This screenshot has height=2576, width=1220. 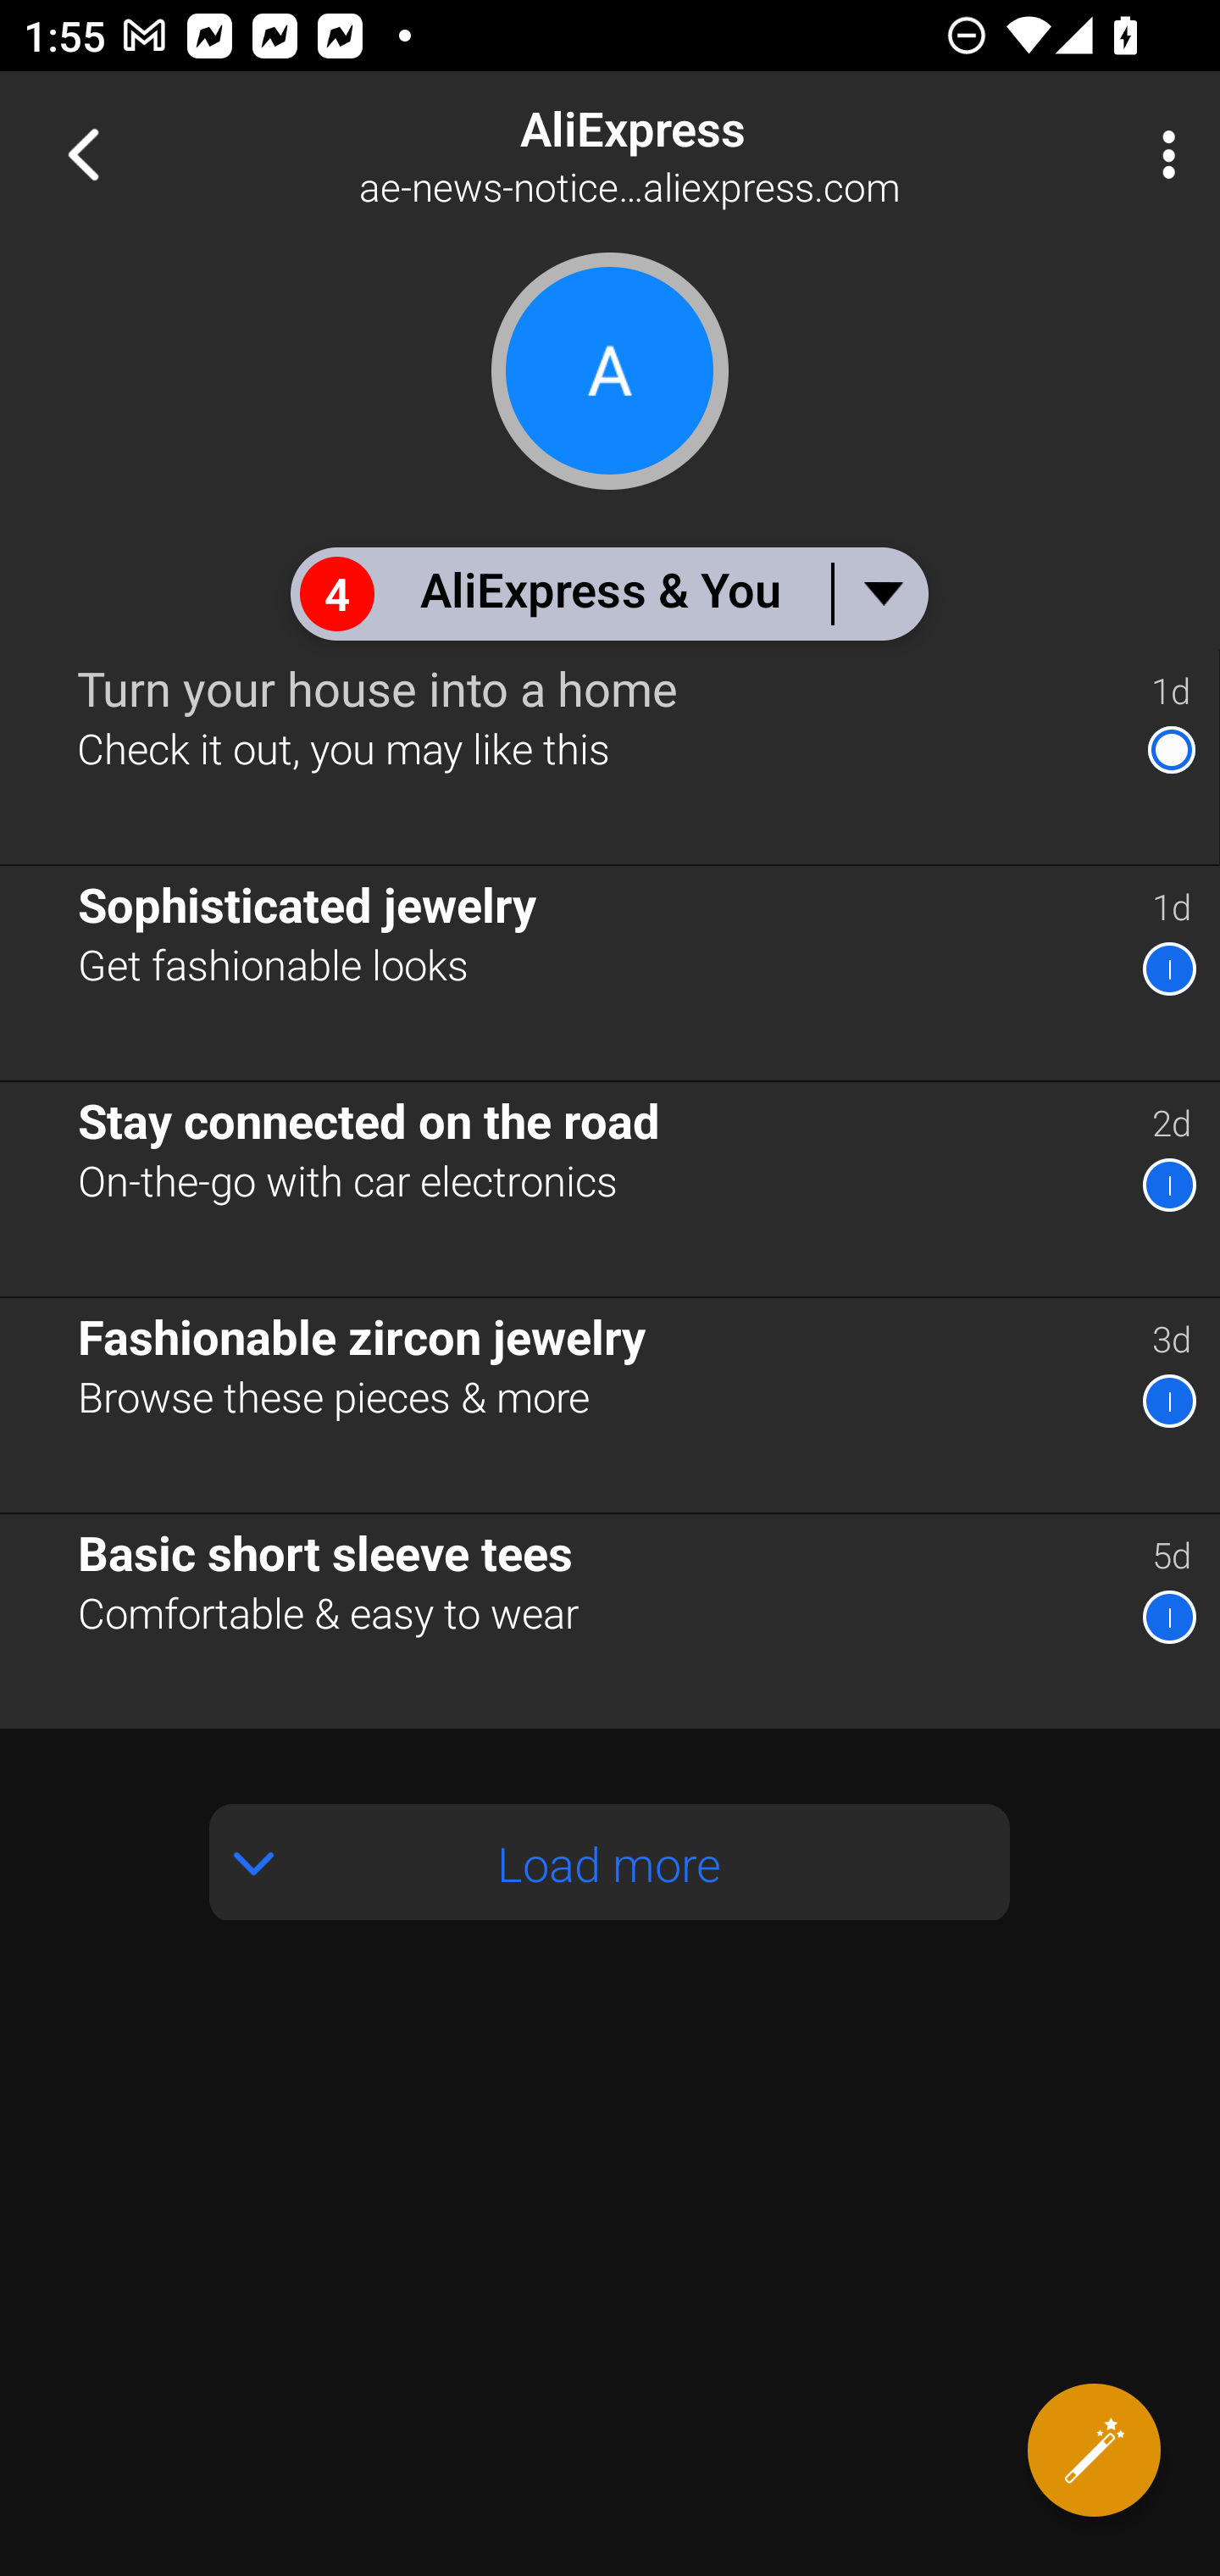 I want to click on More Options, so click(x=1161, y=154).